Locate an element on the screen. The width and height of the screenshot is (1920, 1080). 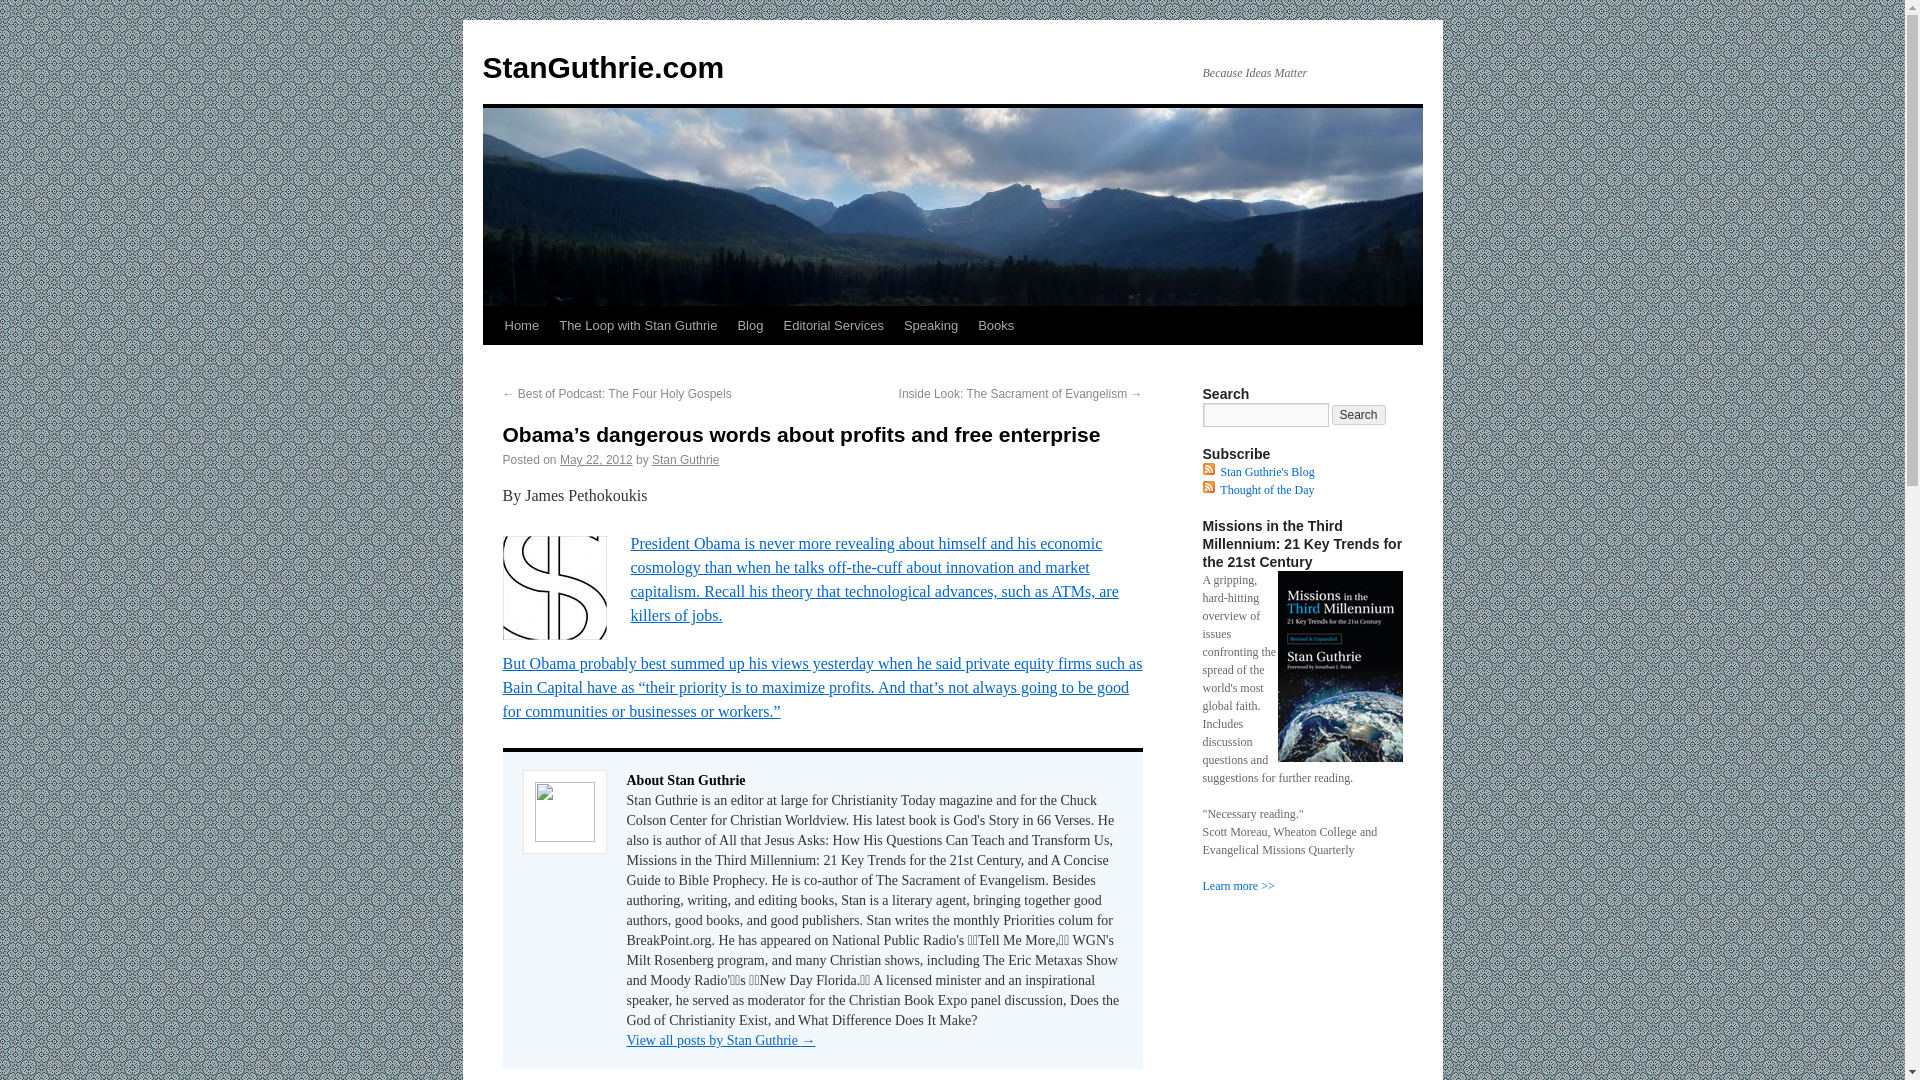
Editorial Services is located at coordinates (832, 325).